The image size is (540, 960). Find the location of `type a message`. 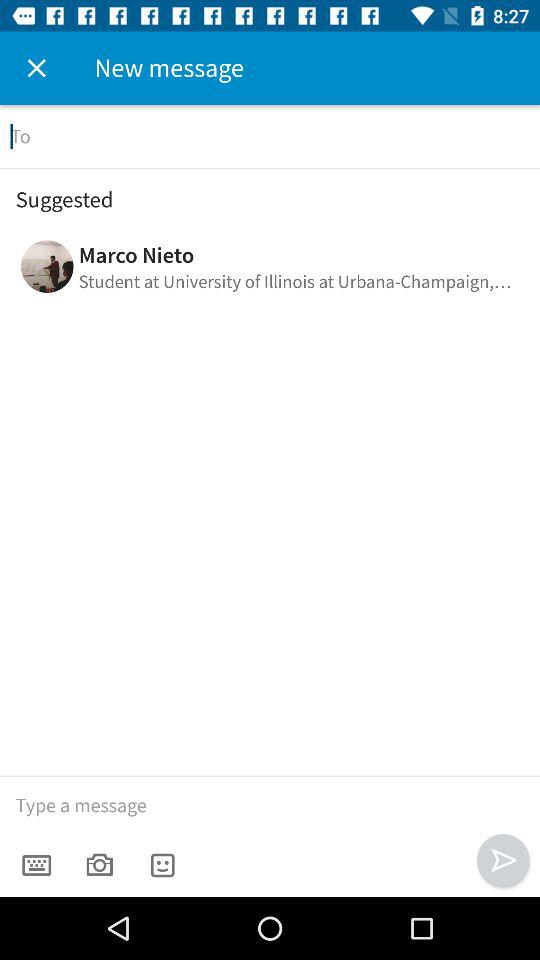

type a message is located at coordinates (270, 806).